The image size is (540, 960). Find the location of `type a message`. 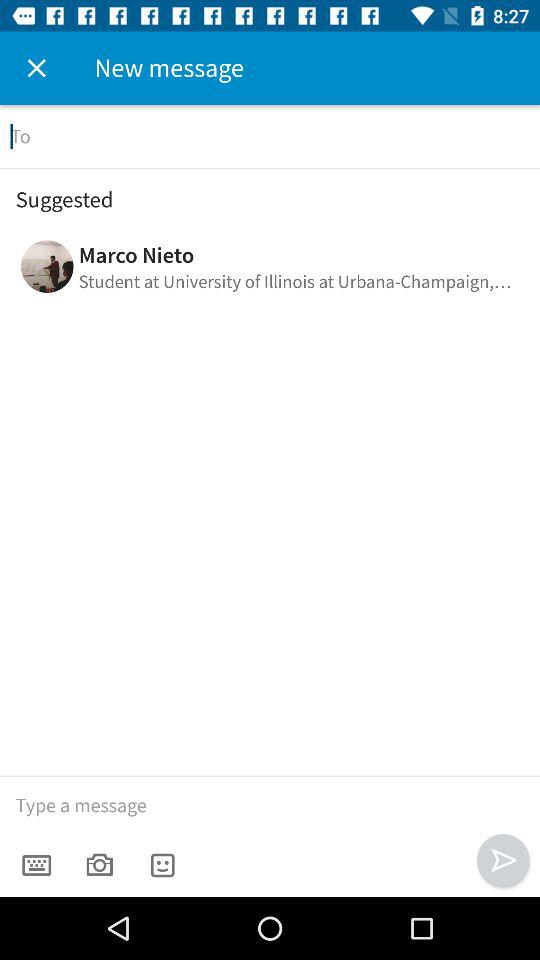

type a message is located at coordinates (270, 806).